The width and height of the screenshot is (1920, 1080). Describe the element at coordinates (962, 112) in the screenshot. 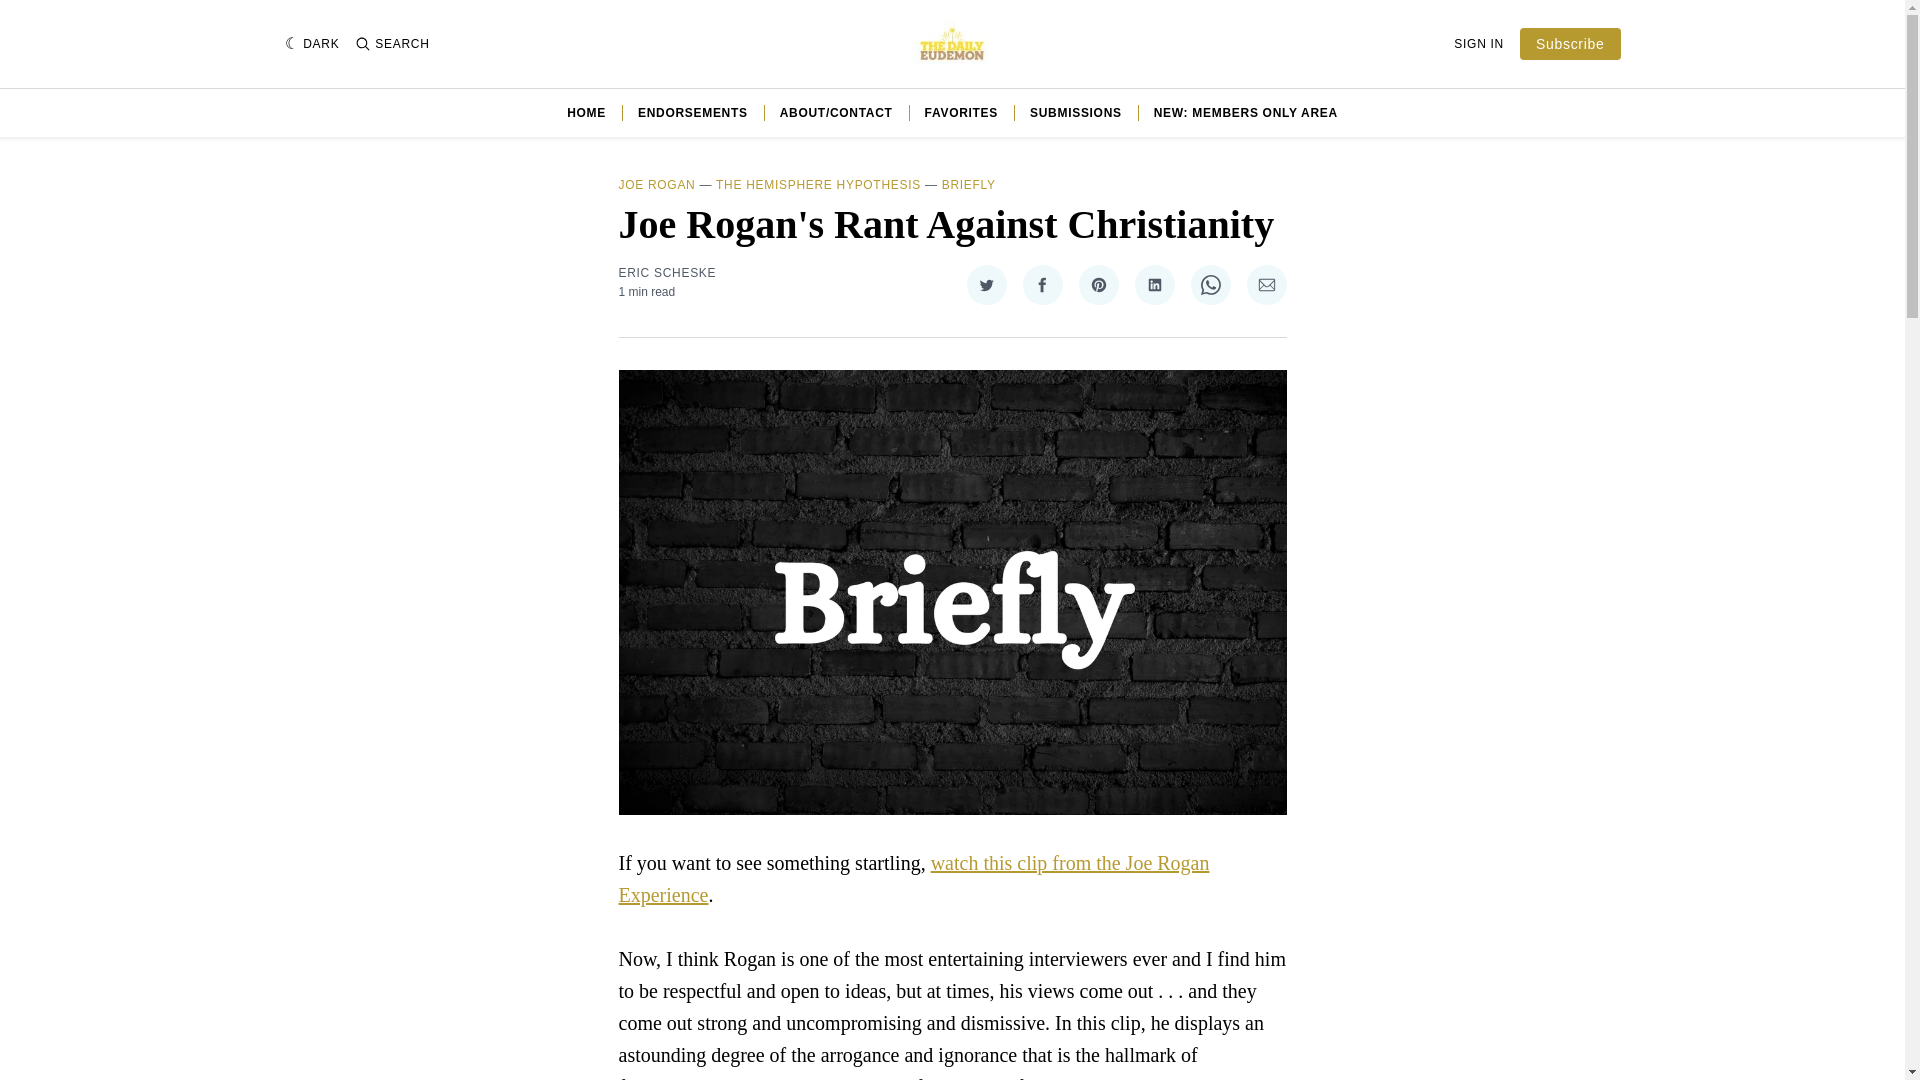

I see `FAVORITES` at that location.